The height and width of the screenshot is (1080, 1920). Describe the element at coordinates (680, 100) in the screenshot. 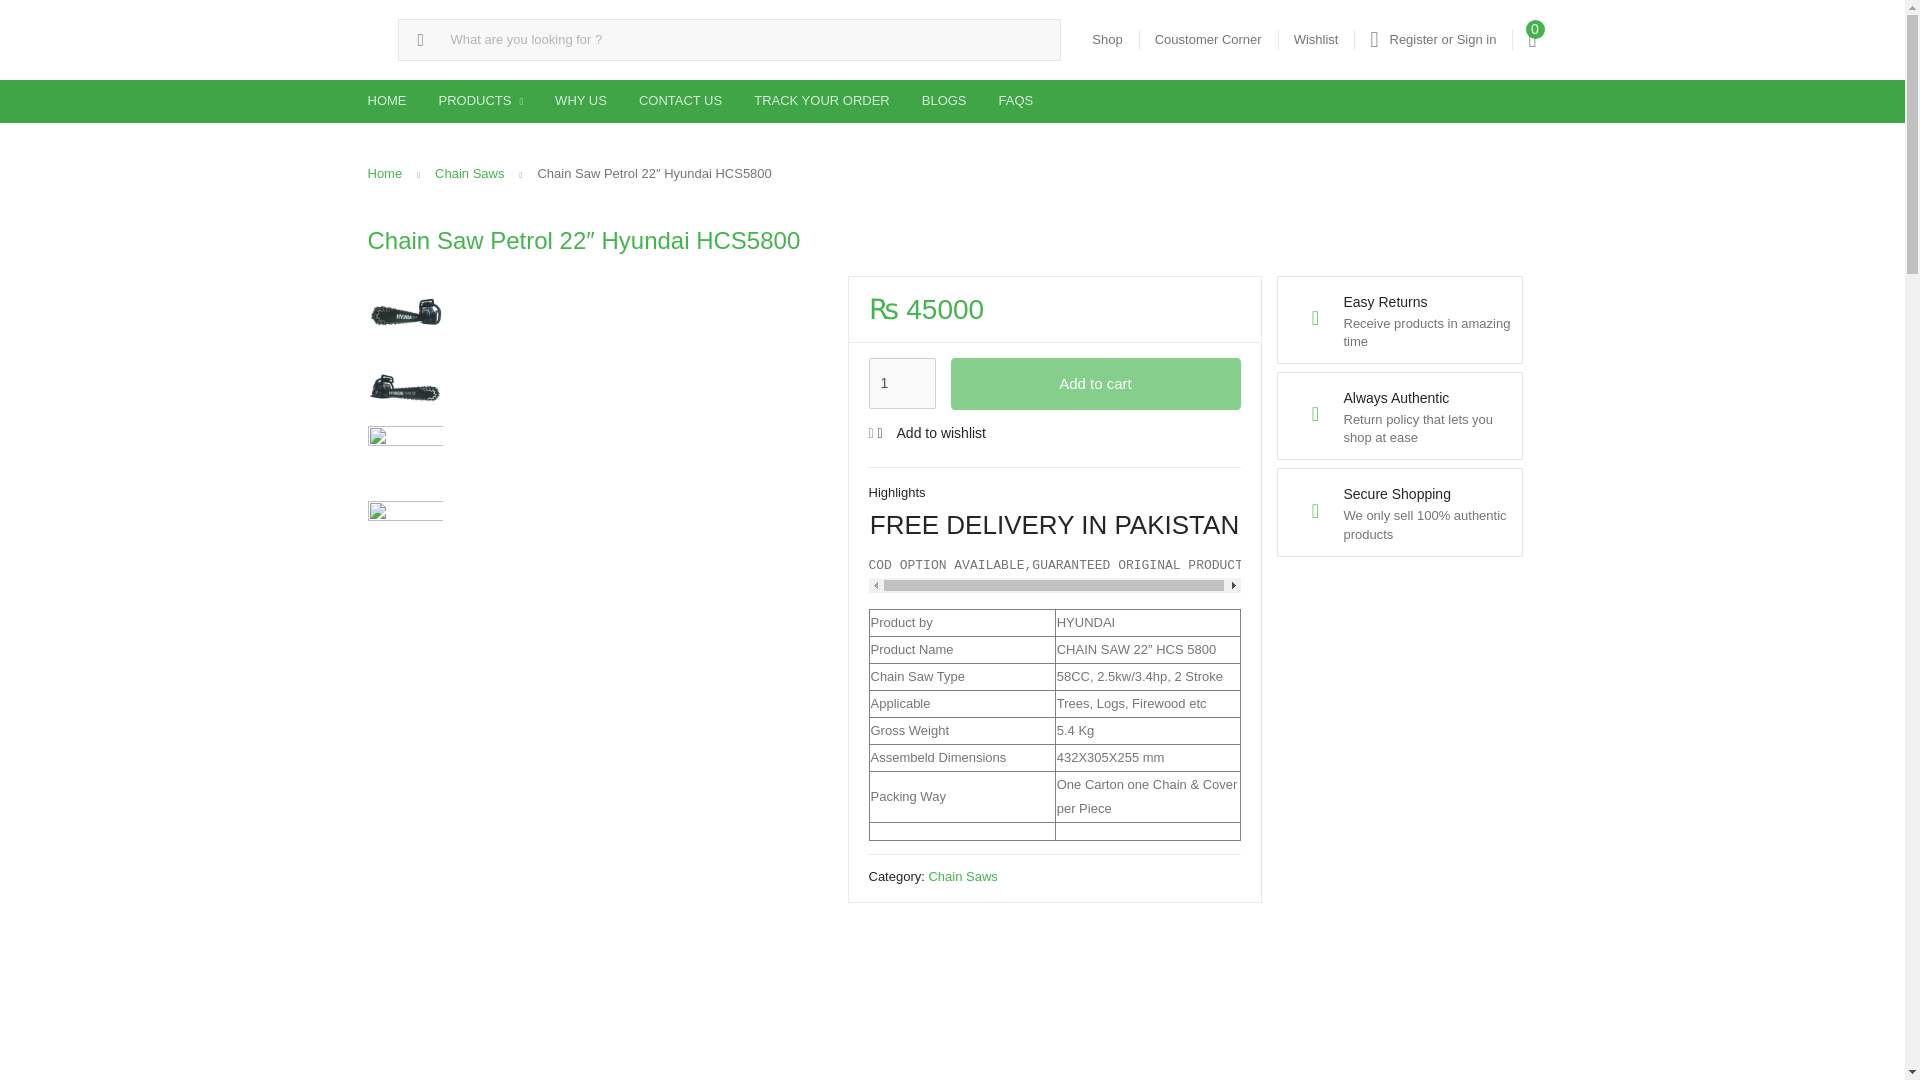

I see `CONTACT US` at that location.